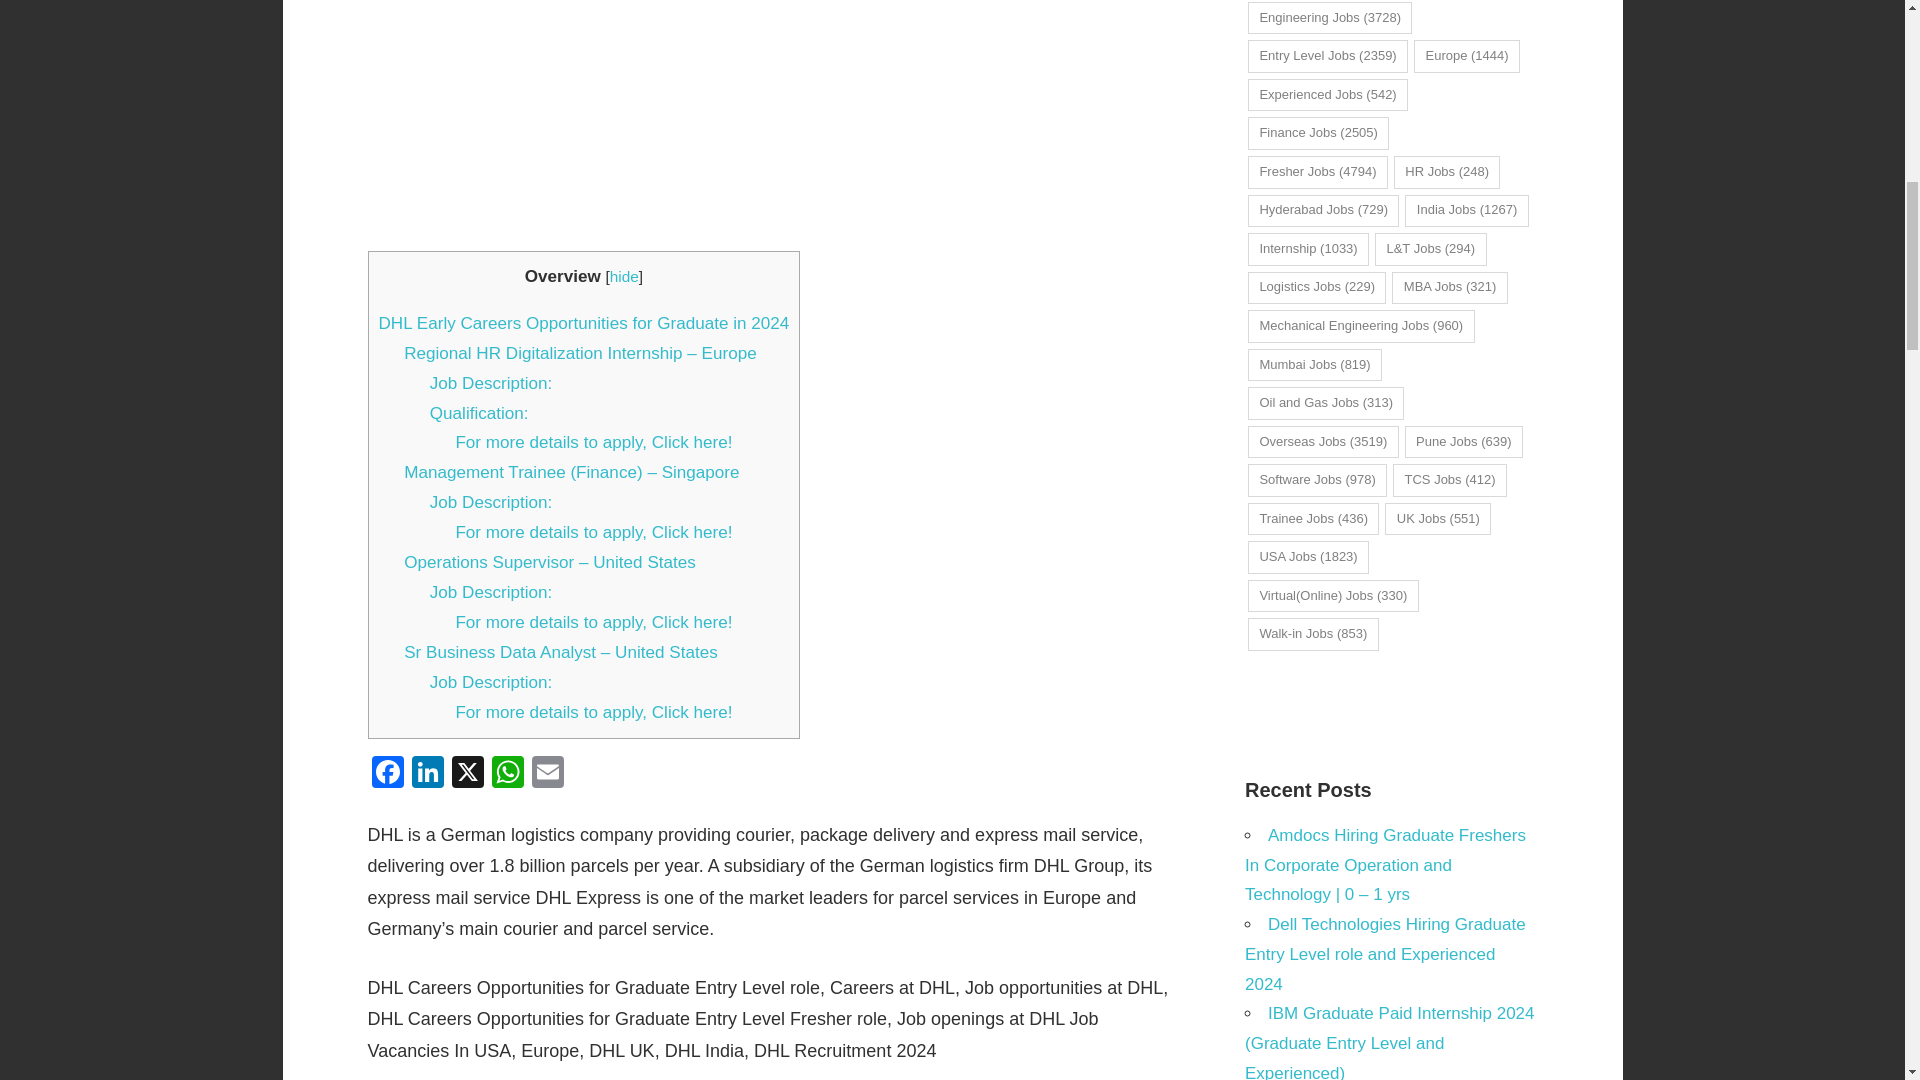 This screenshot has width=1920, height=1080. I want to click on Advertisement, so click(773, 125).